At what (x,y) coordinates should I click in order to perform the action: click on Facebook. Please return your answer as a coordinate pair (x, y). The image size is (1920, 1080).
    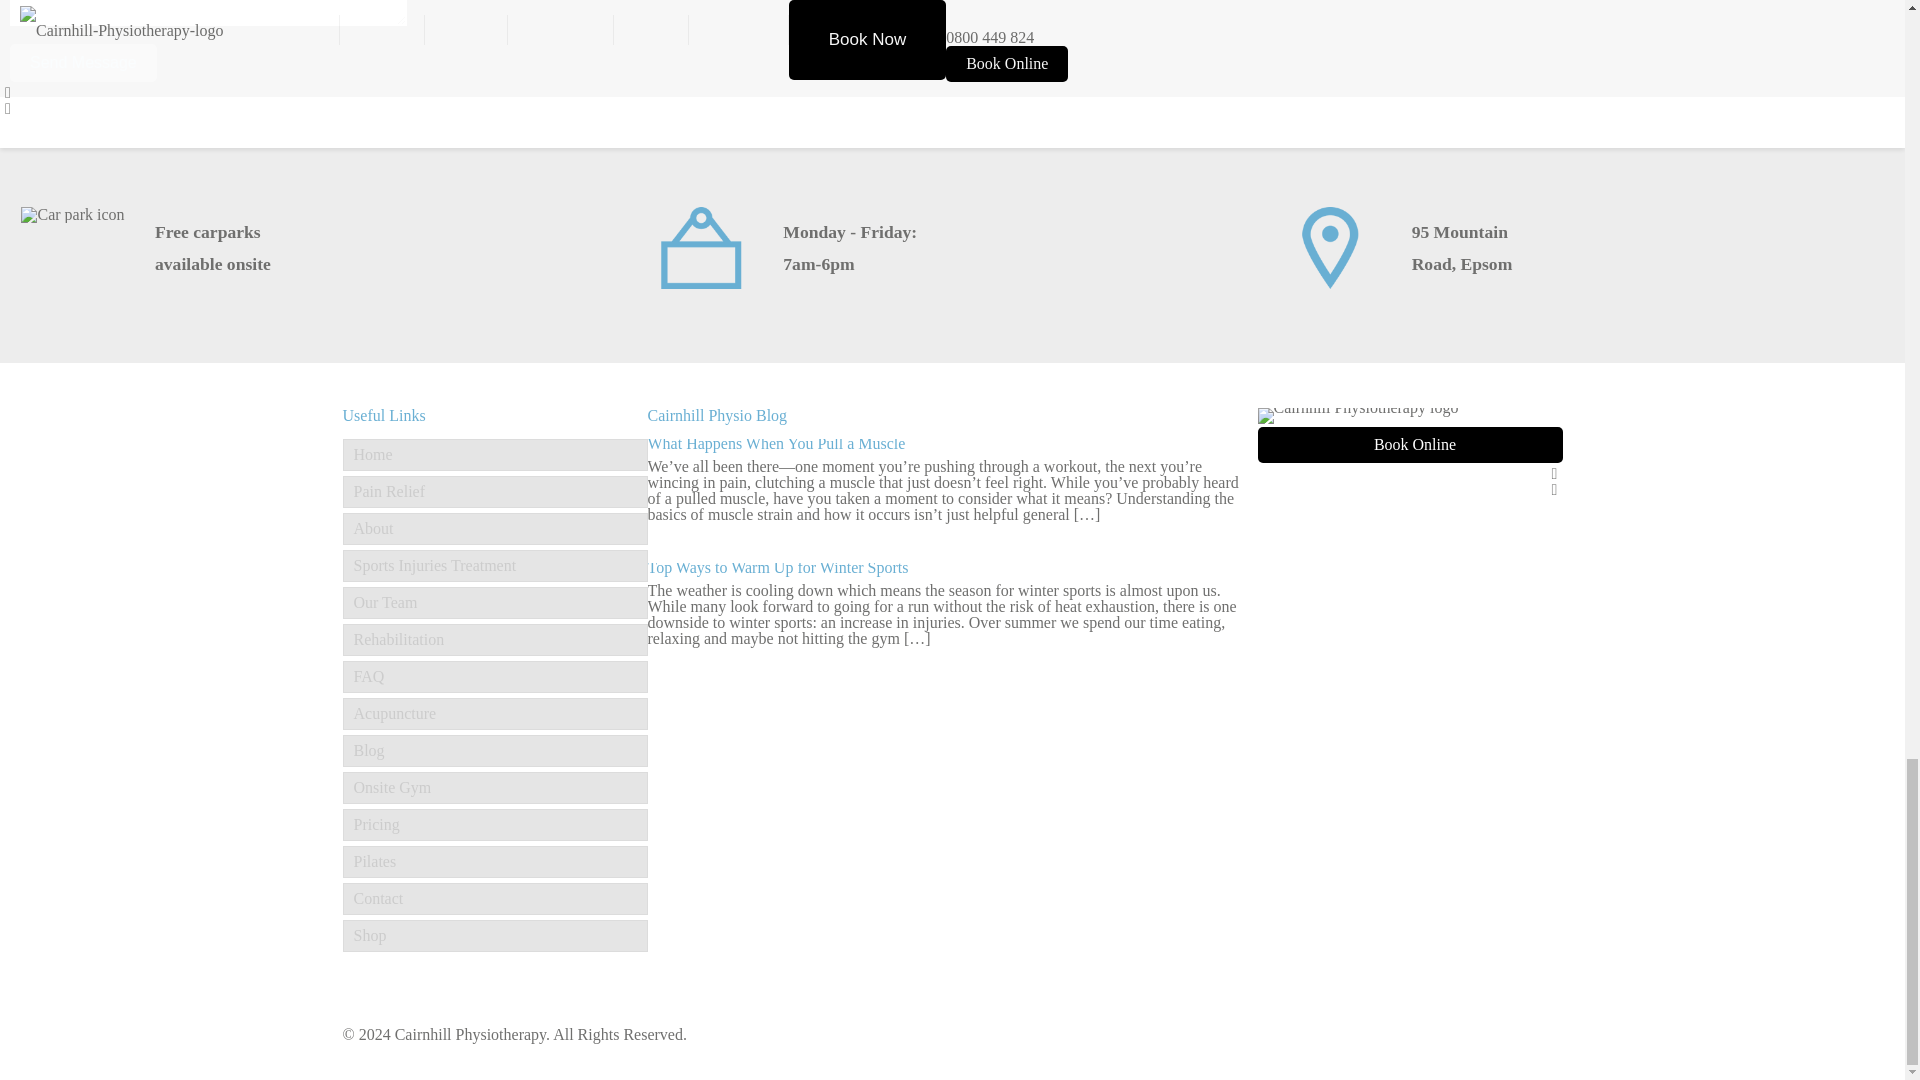
    Looking at the image, I should click on (1554, 473).